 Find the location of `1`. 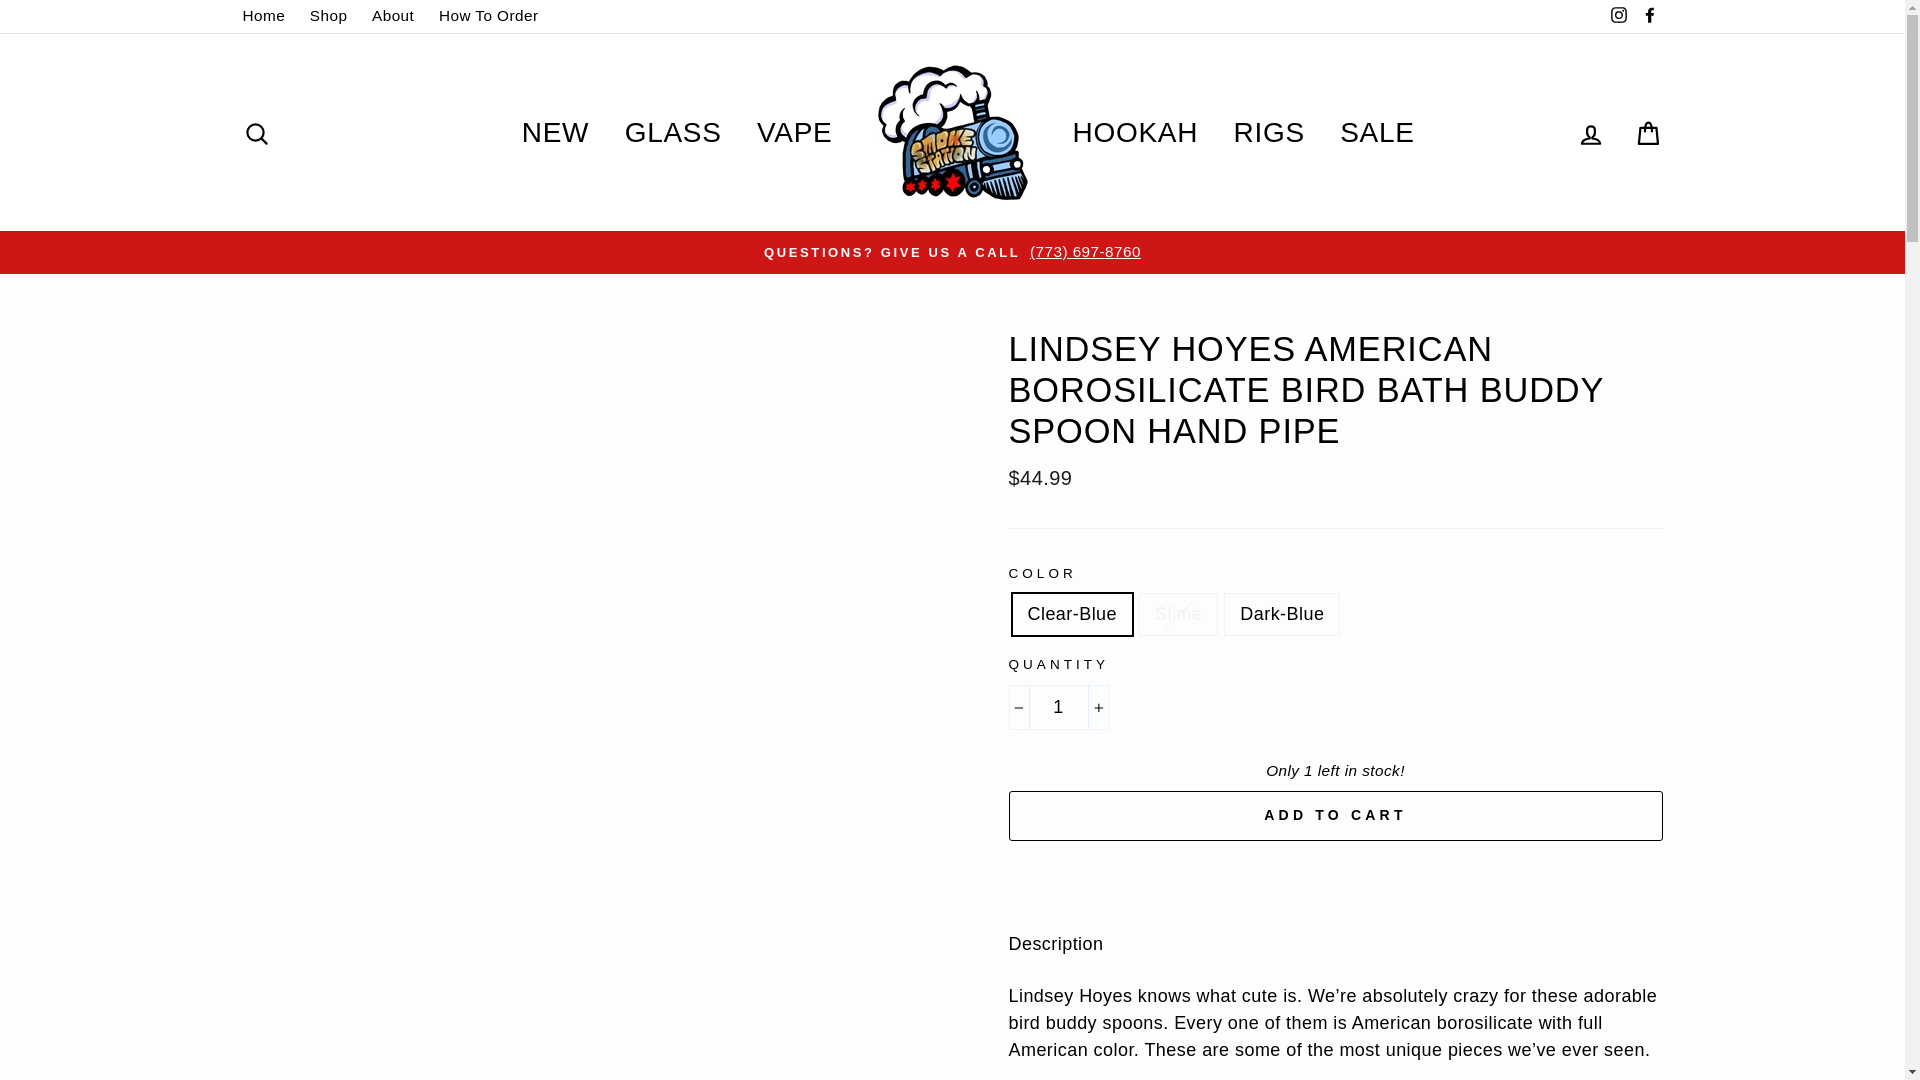

1 is located at coordinates (1058, 707).